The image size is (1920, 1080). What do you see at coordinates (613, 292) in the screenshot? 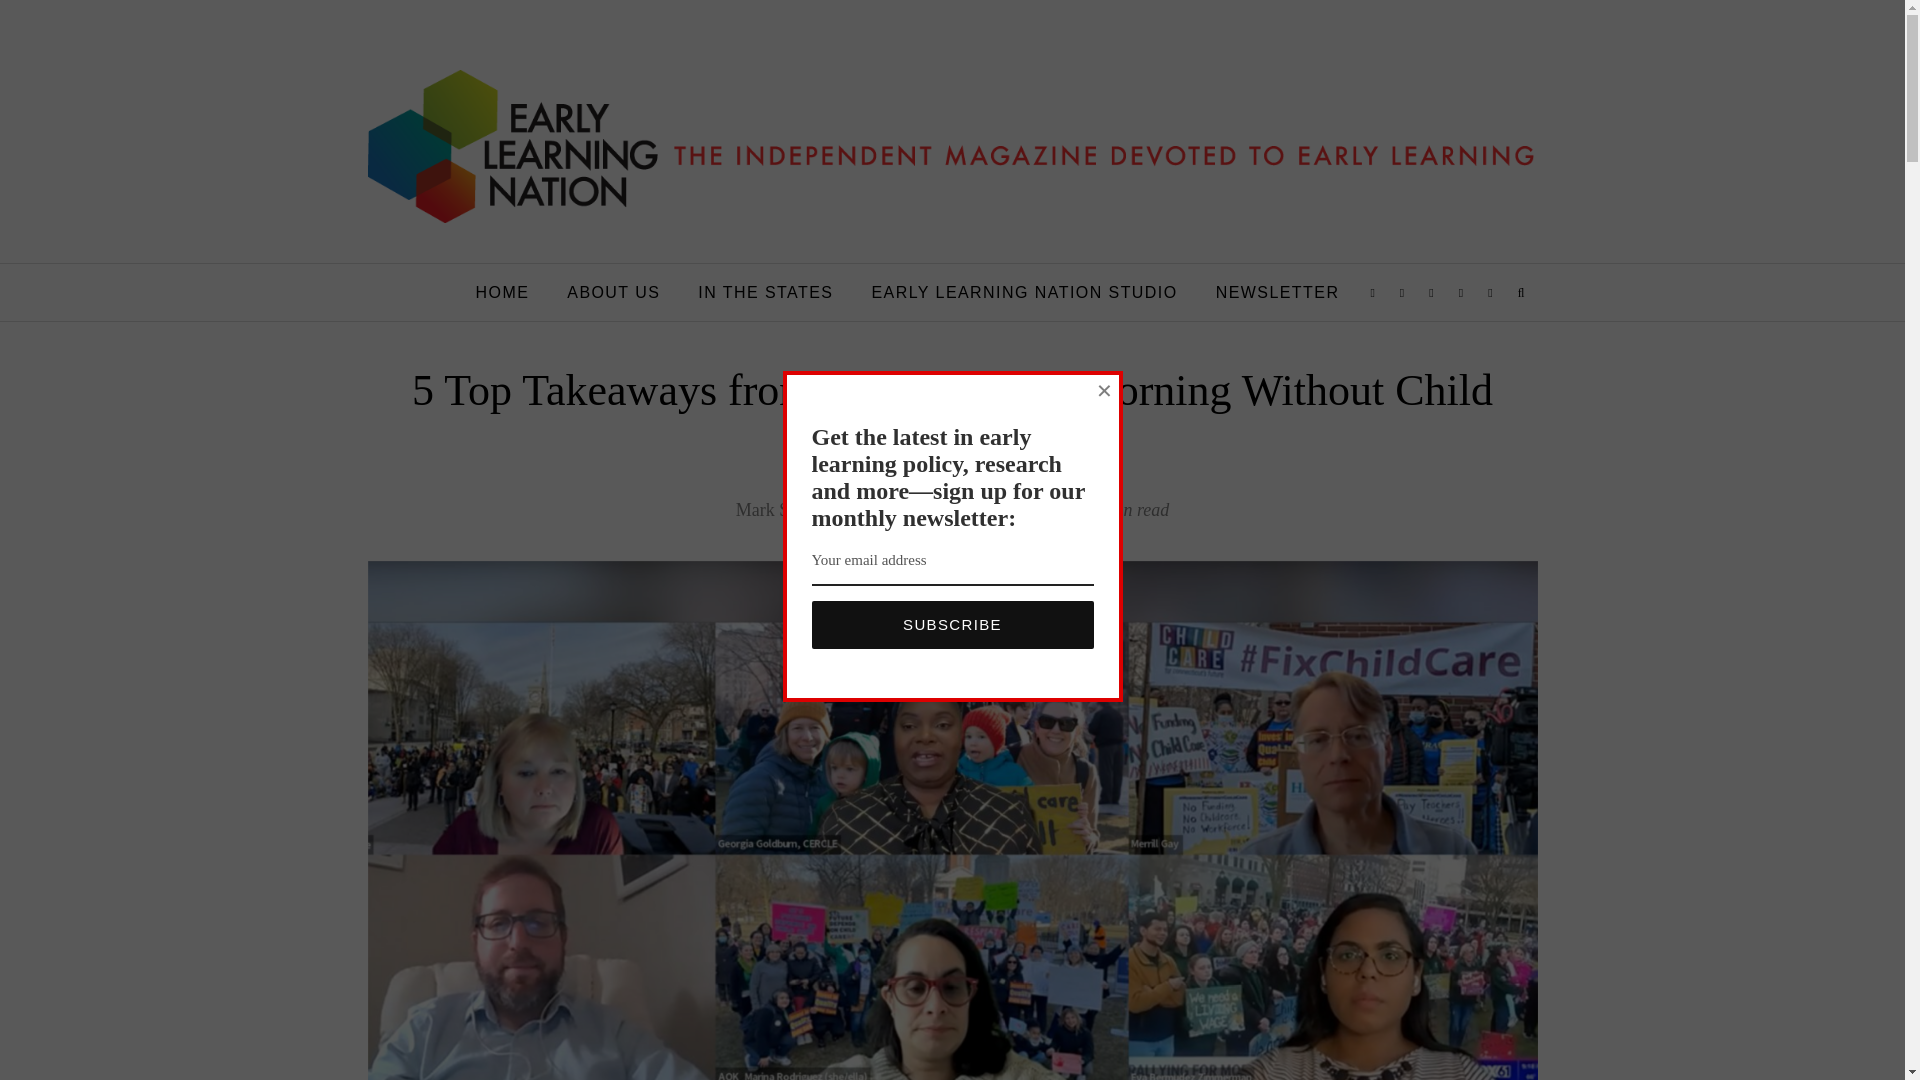
I see `ABOUT US` at bounding box center [613, 292].